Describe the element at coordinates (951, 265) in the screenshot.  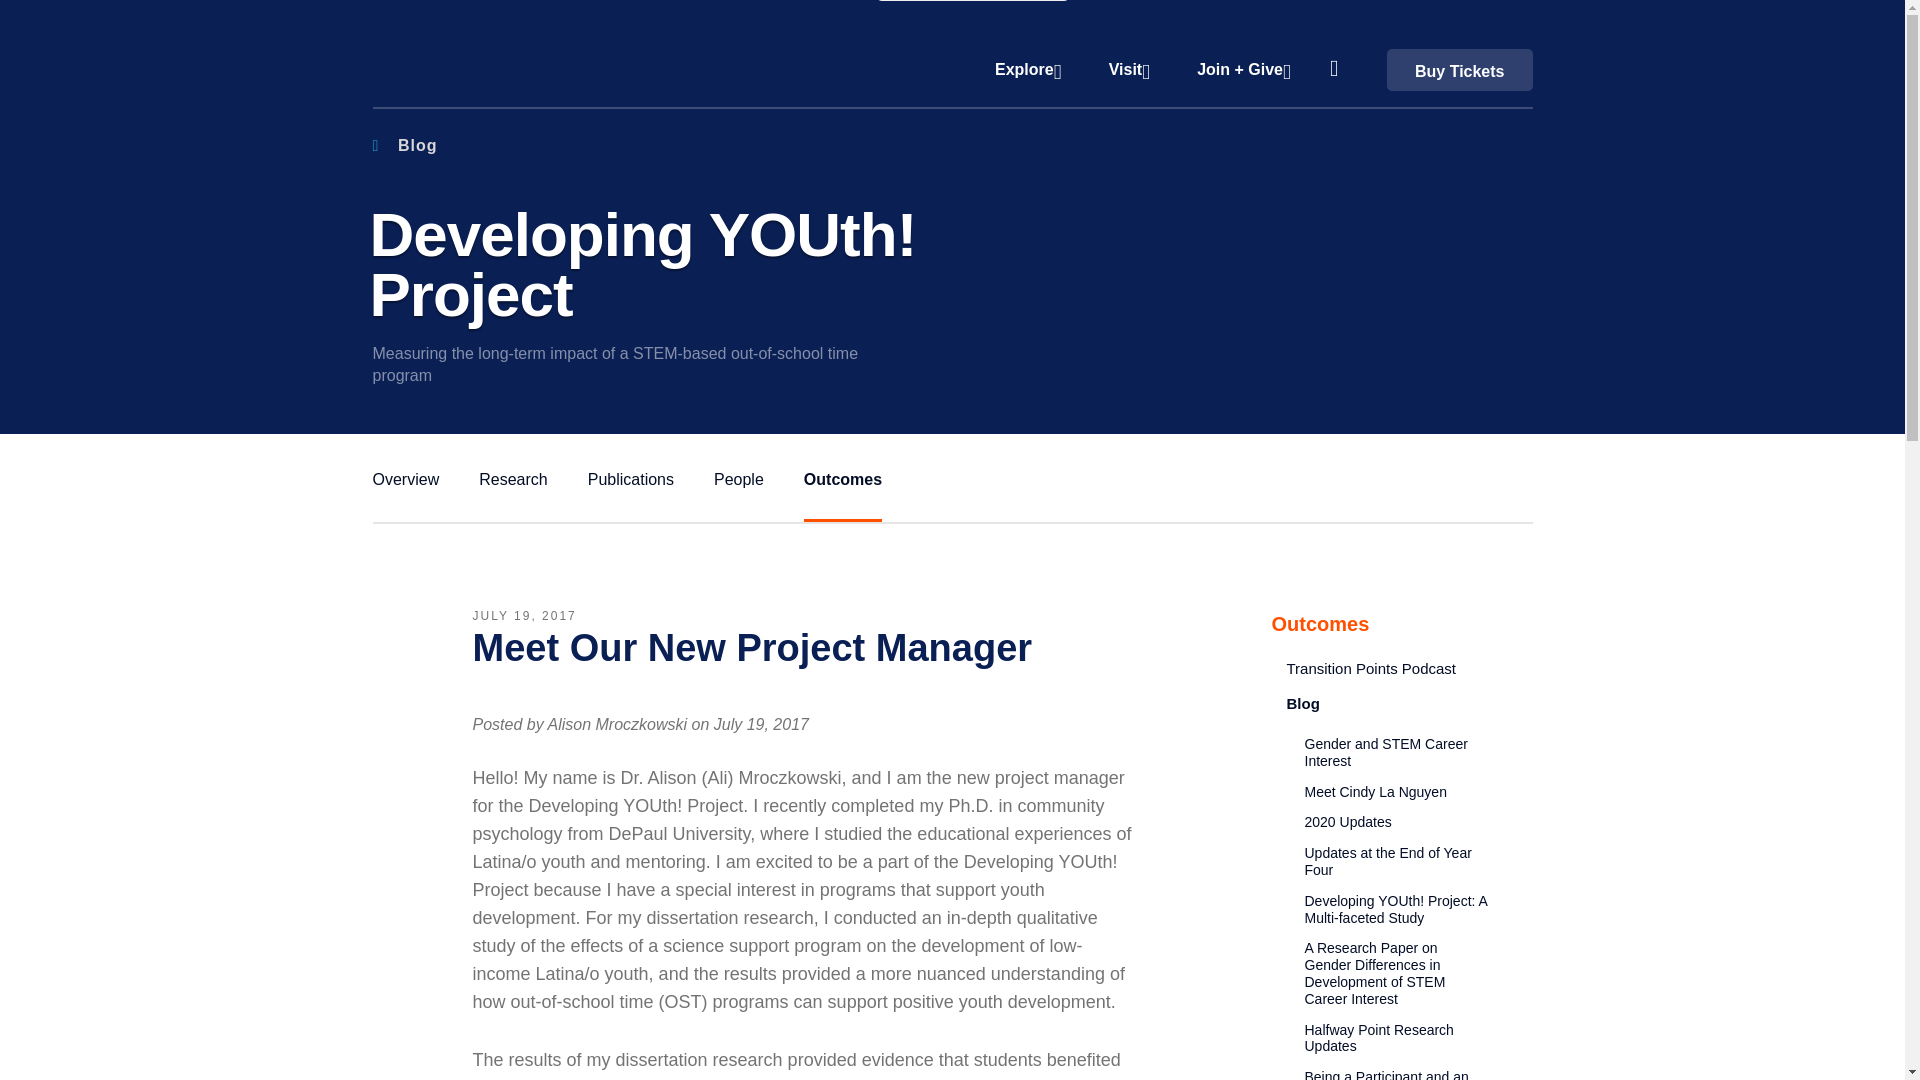
I see `Research` at that location.